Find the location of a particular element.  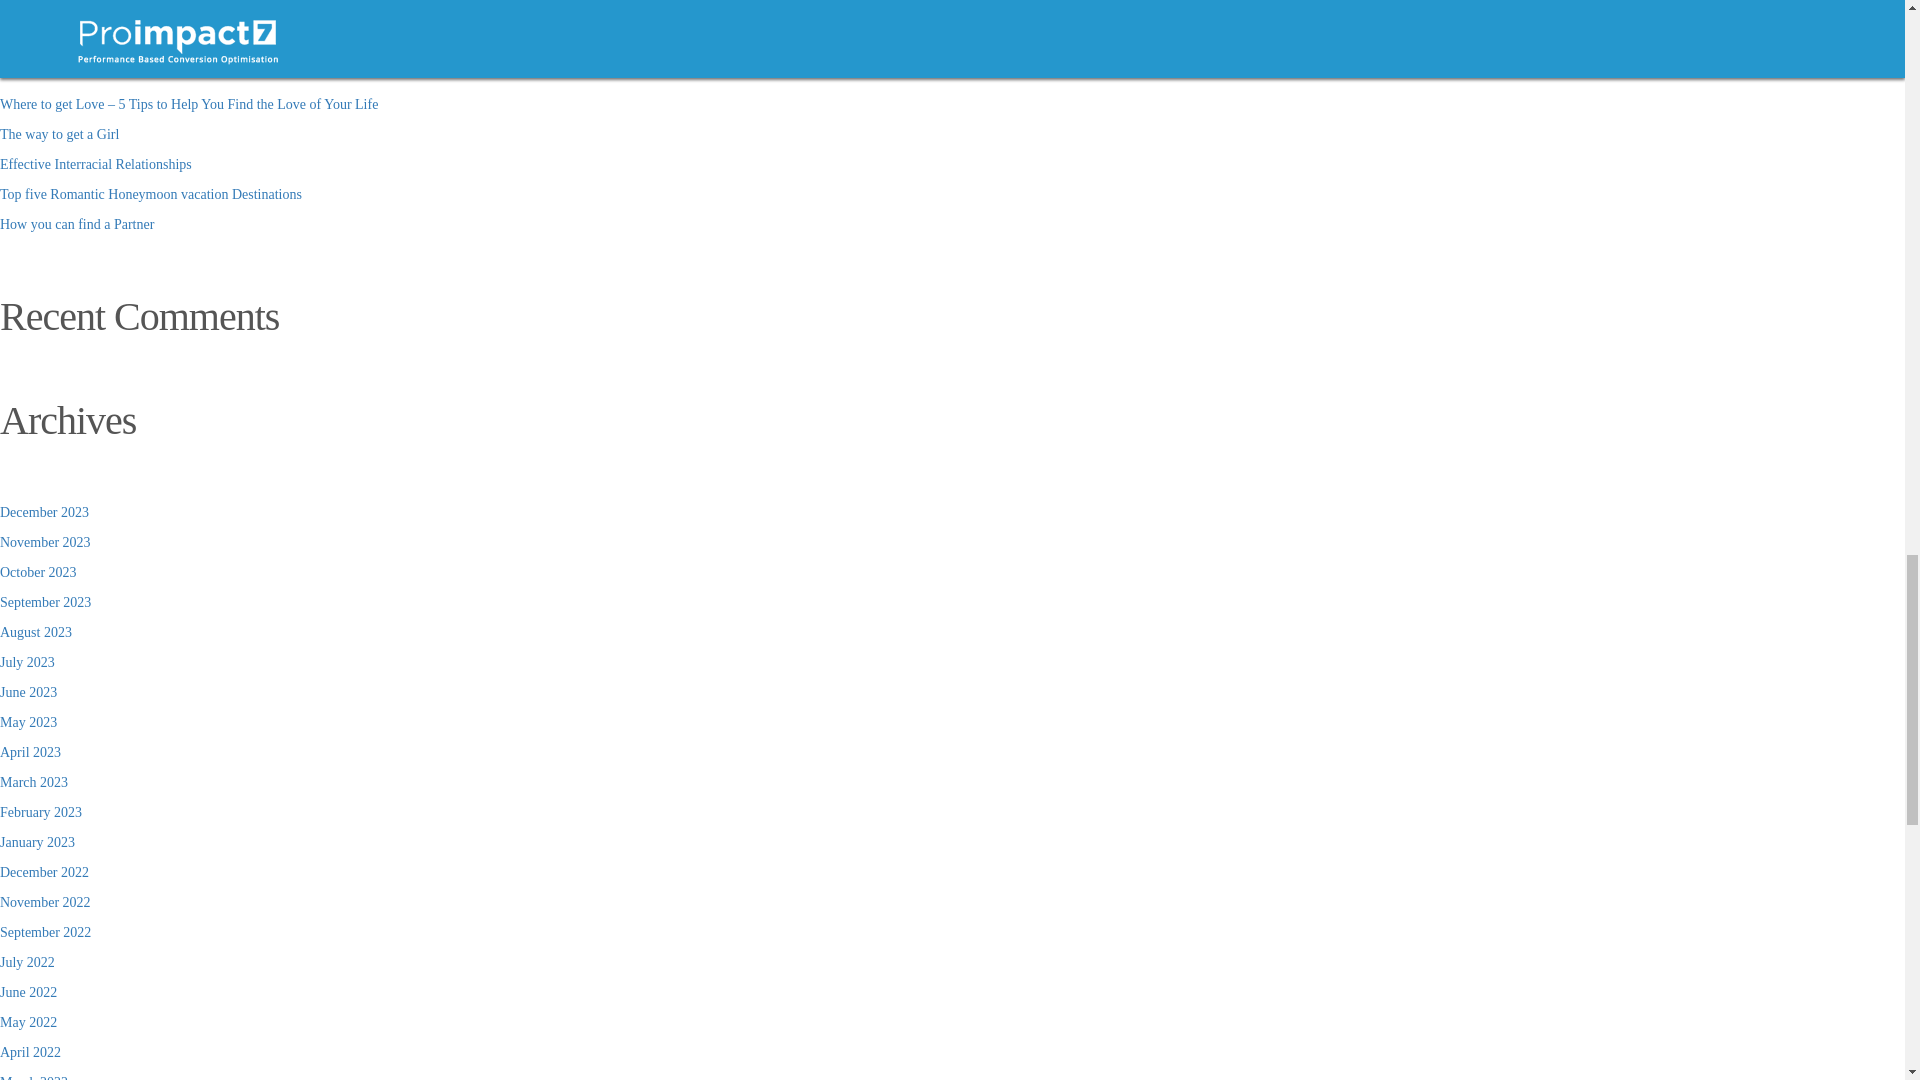

The way to get a Girl is located at coordinates (60, 134).